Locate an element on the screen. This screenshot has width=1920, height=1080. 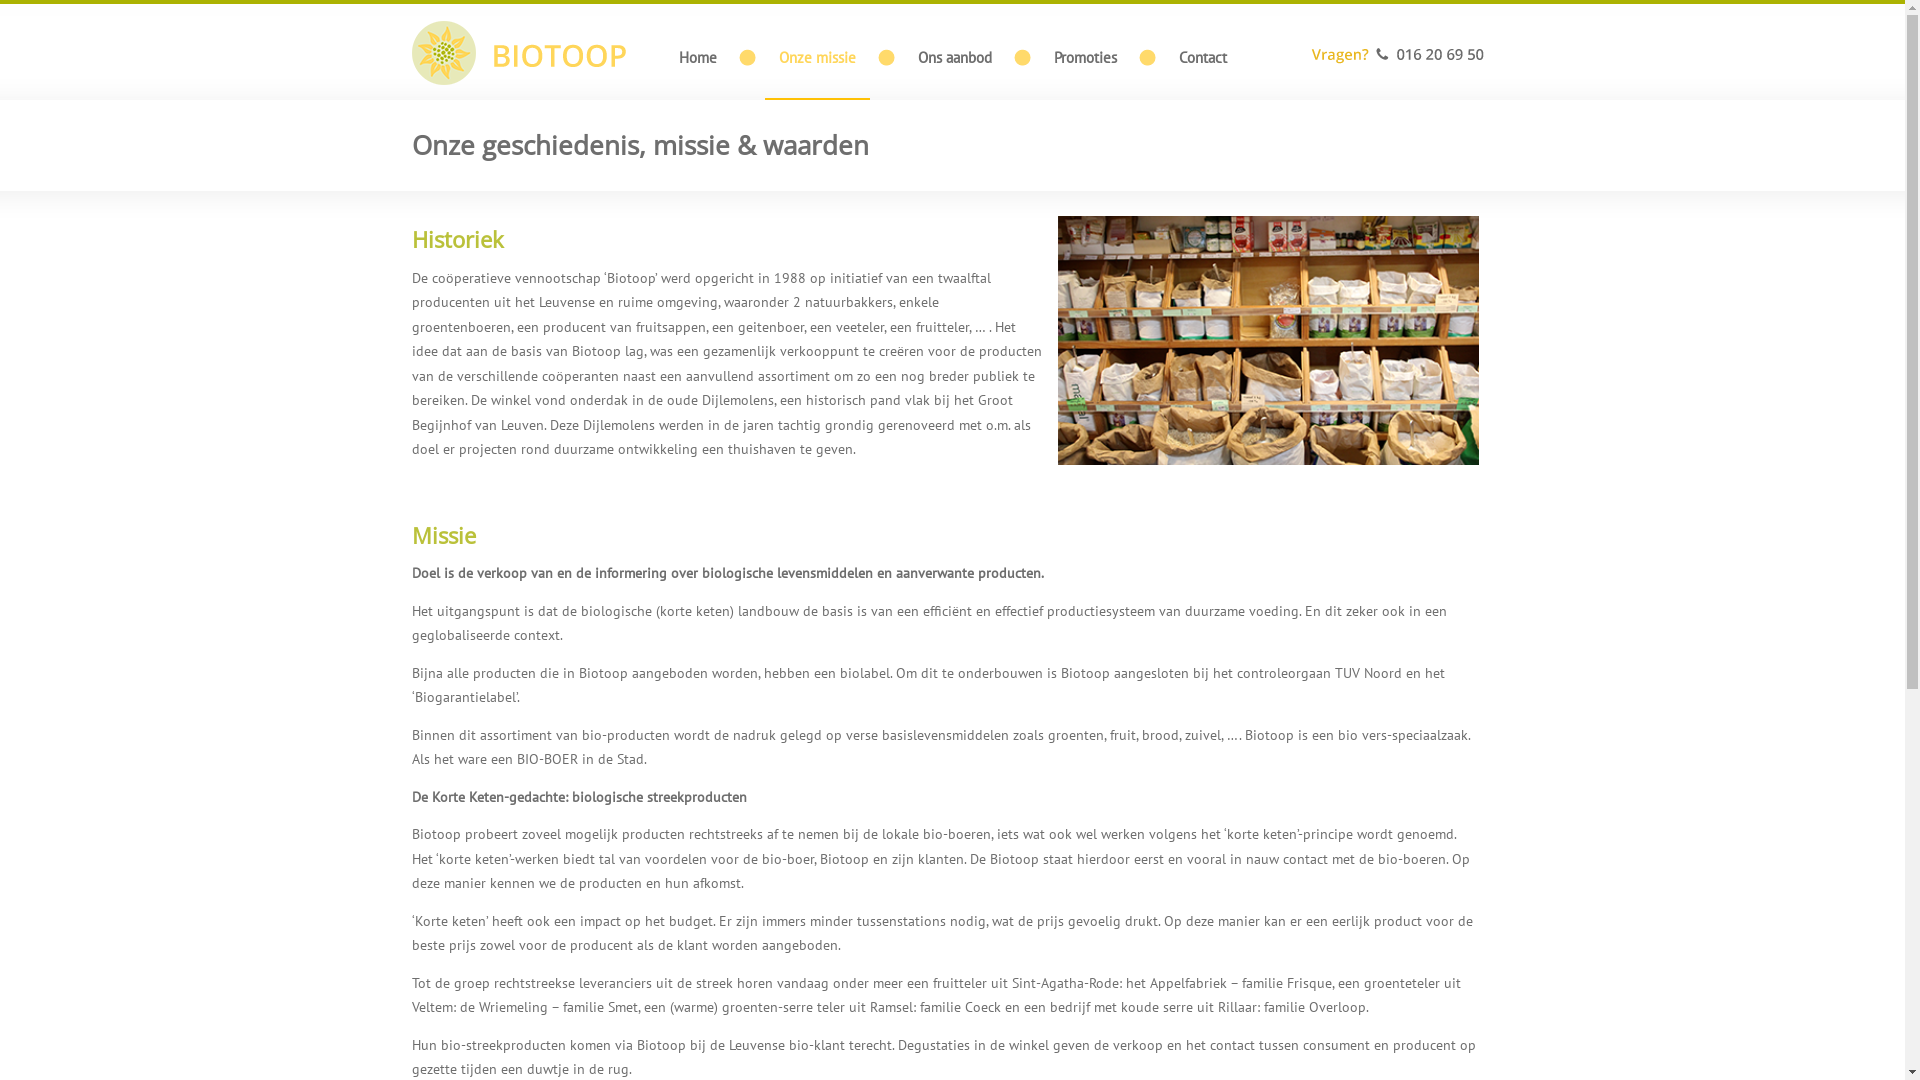
Promoties is located at coordinates (1086, 58).